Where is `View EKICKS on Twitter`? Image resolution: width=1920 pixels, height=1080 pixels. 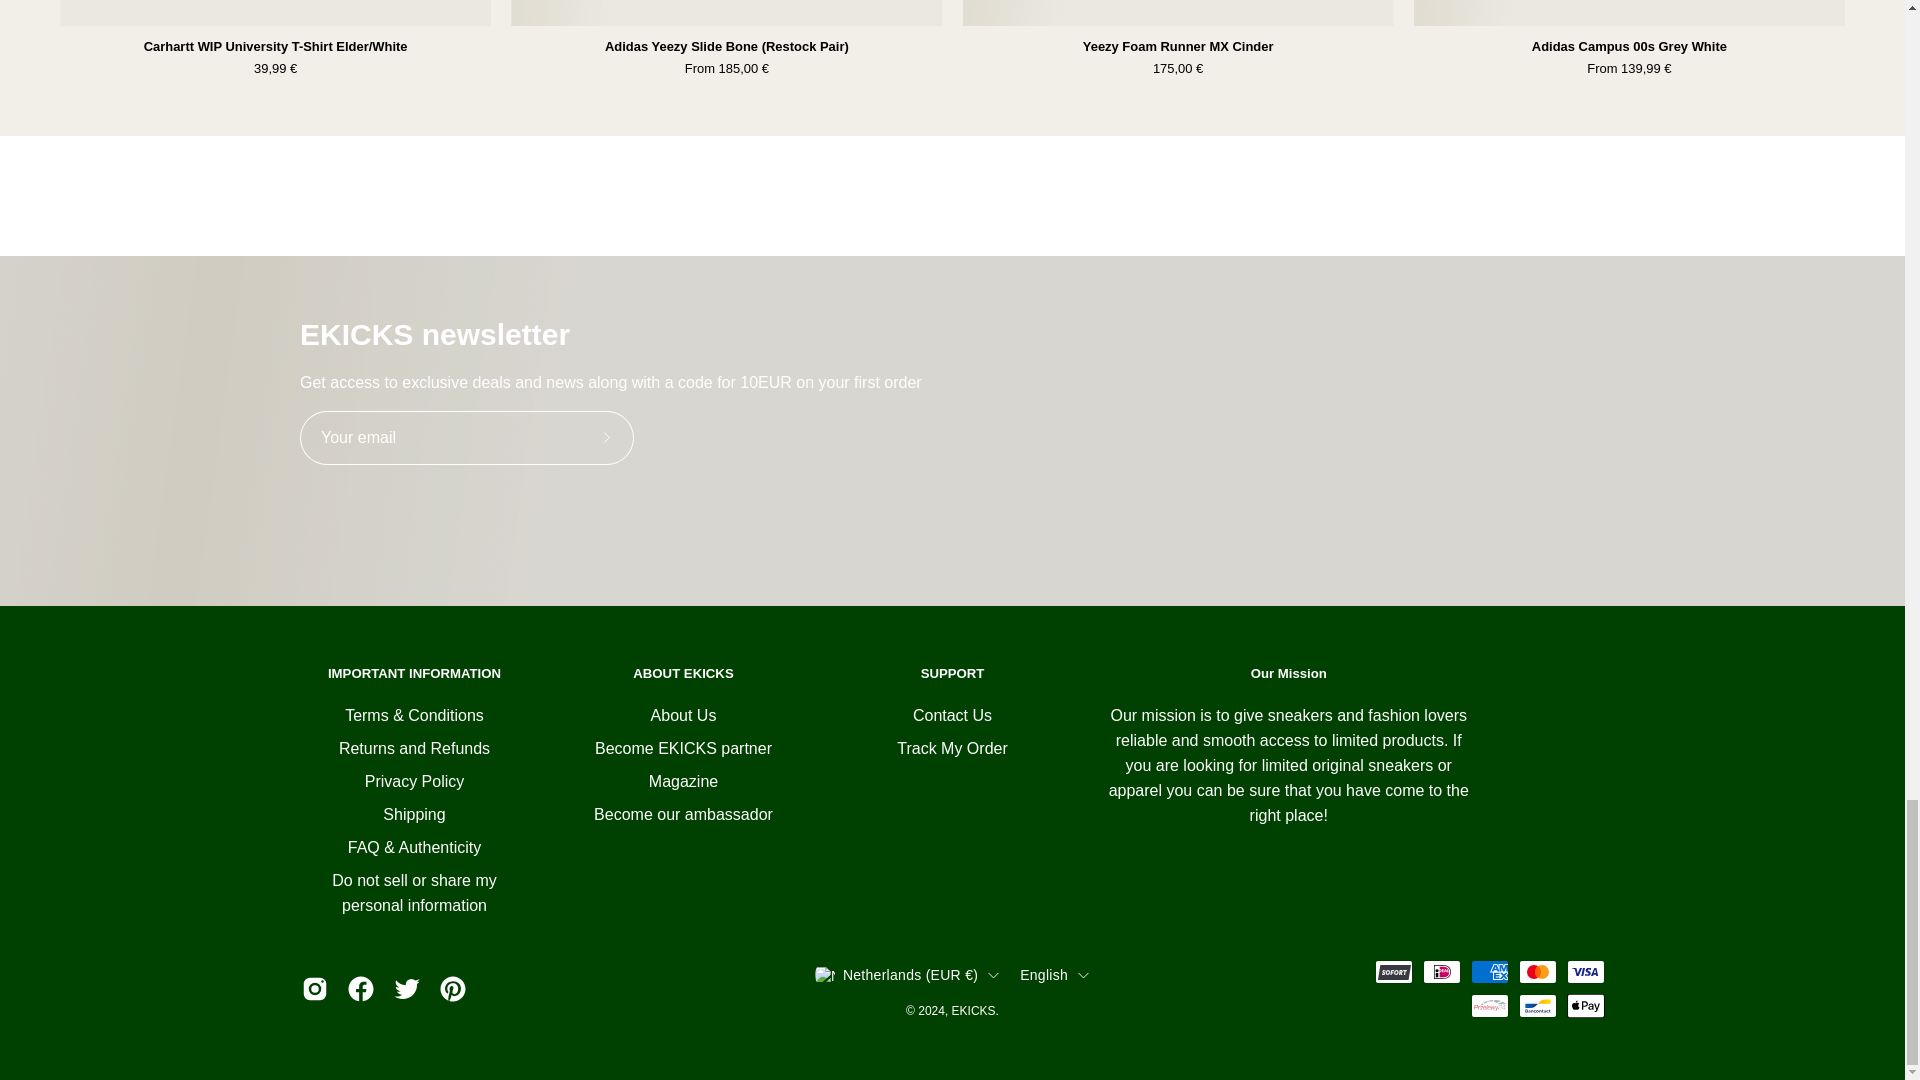 View EKICKS on Twitter is located at coordinates (406, 989).